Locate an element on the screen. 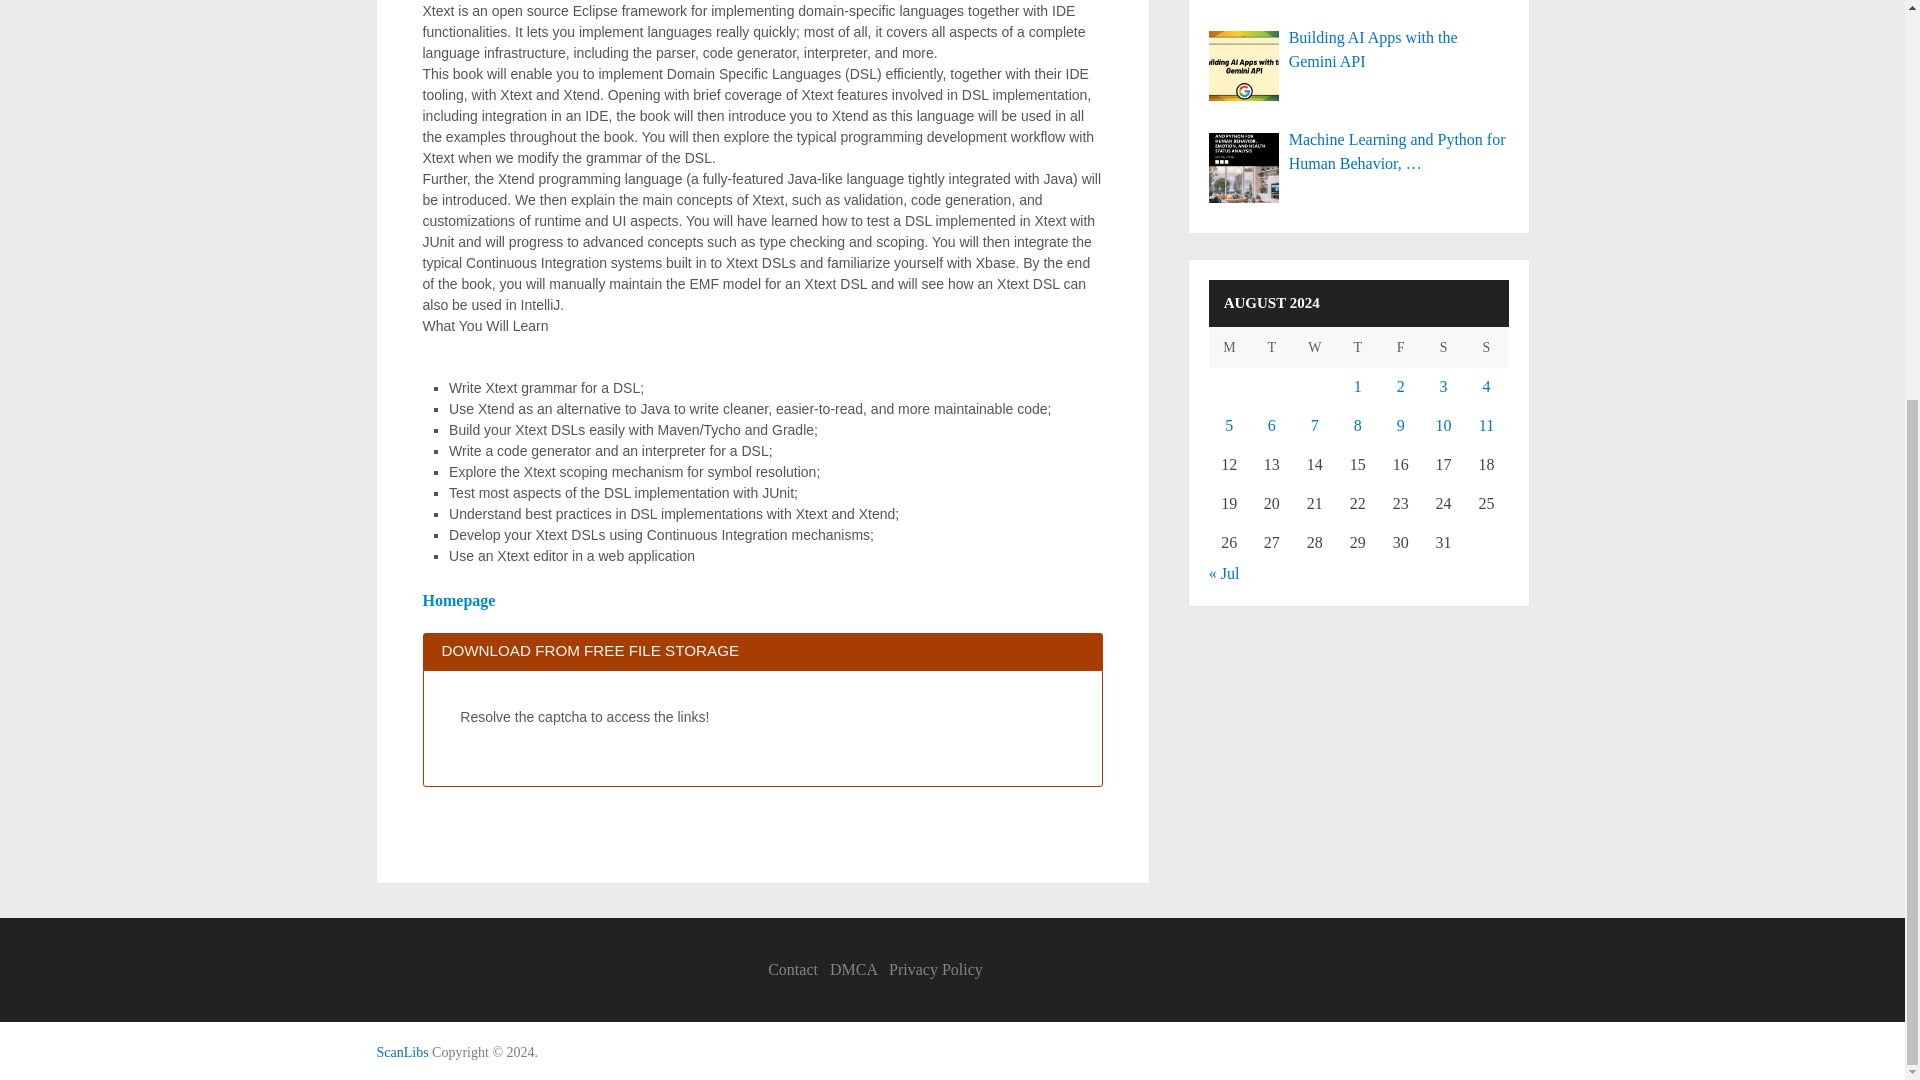 Image resolution: width=1920 pixels, height=1080 pixels. Homepage is located at coordinates (458, 600).